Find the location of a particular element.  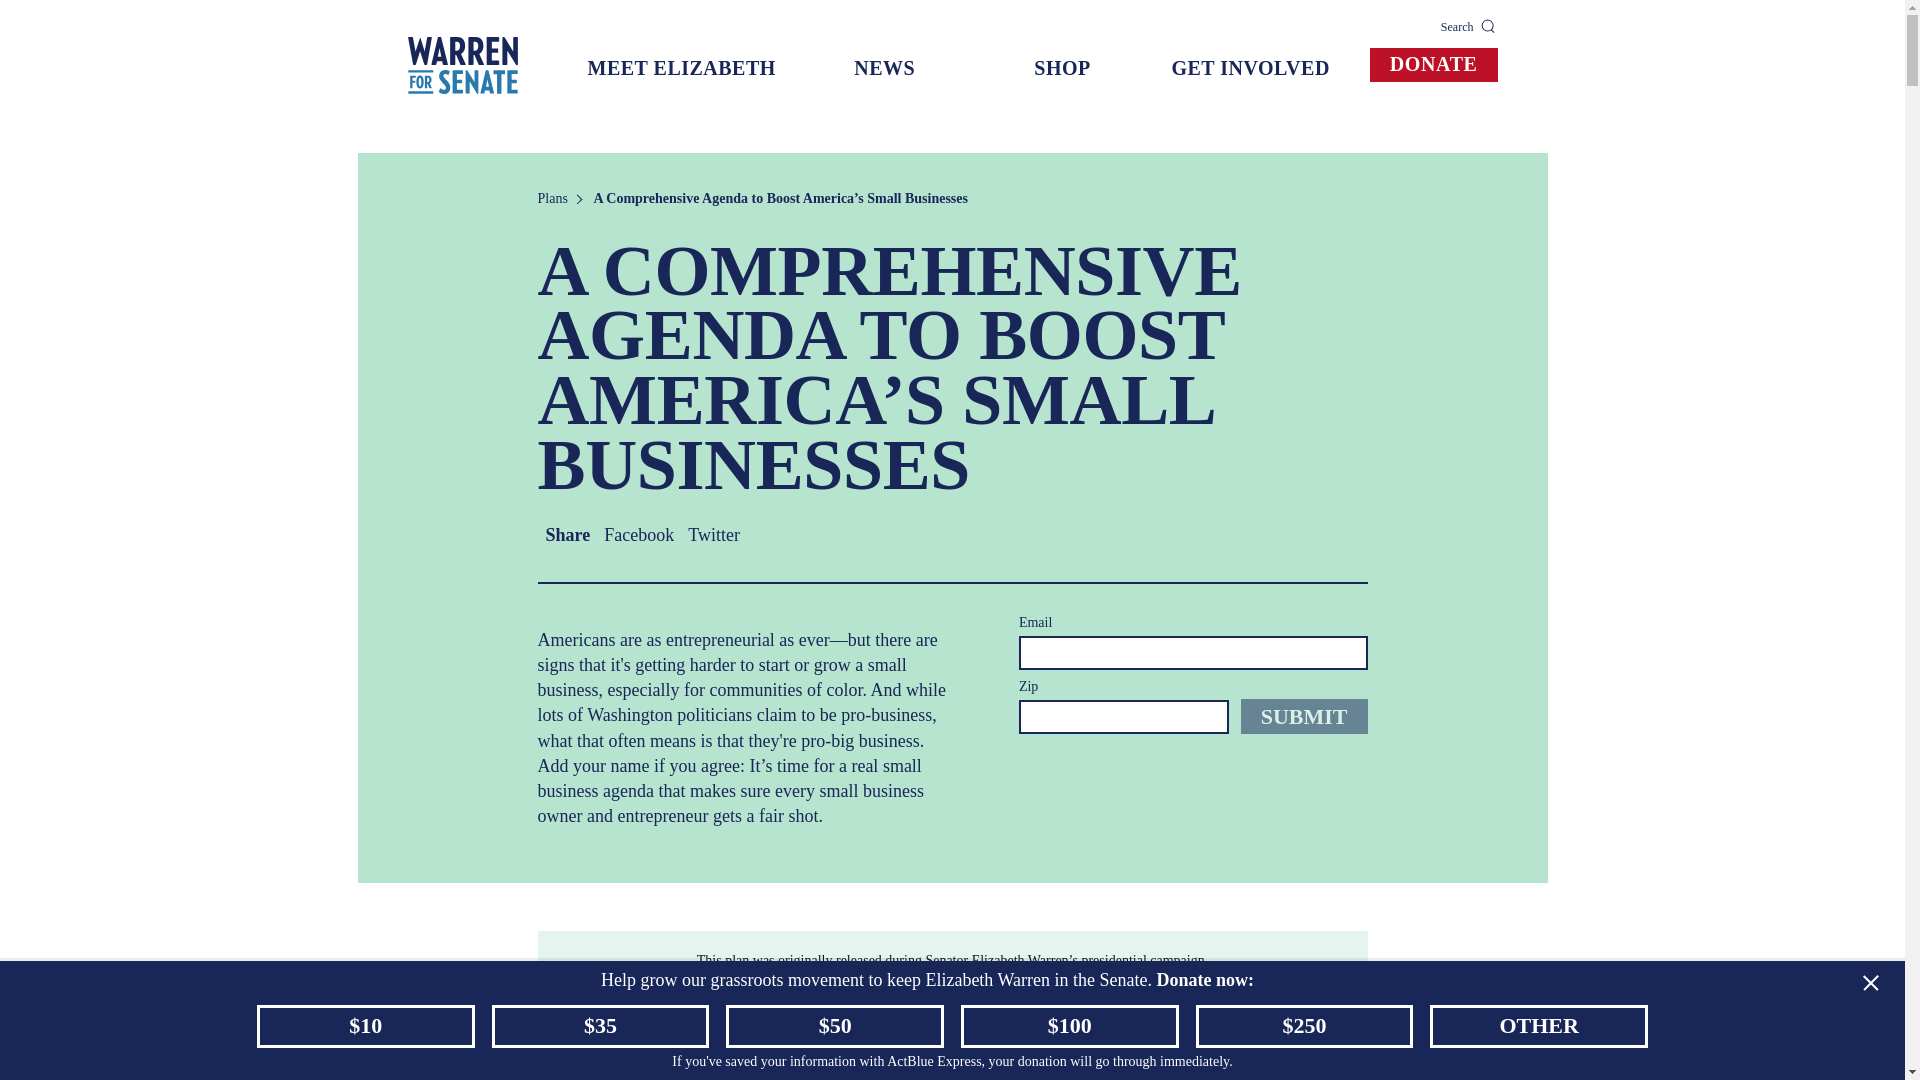

Twitter is located at coordinates (713, 534).